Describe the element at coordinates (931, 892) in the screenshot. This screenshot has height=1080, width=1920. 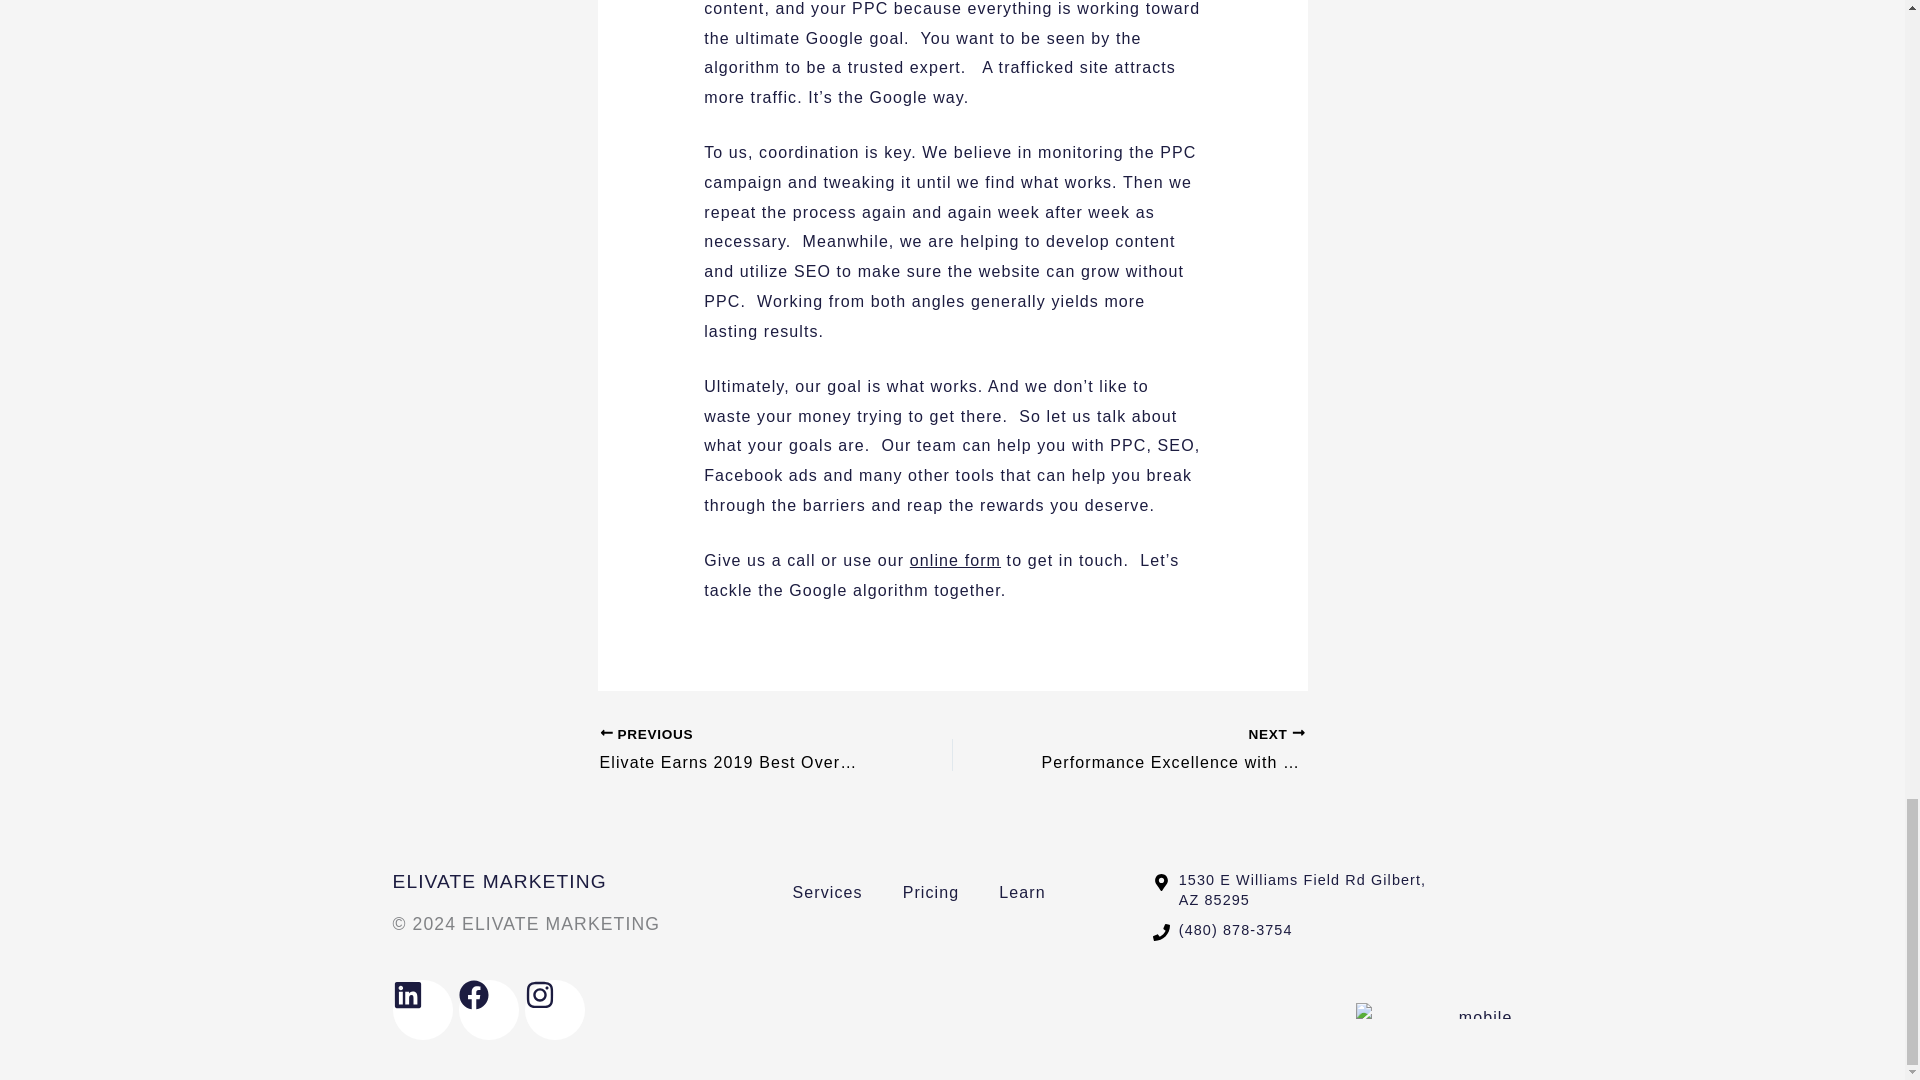
I see `Pricing` at that location.